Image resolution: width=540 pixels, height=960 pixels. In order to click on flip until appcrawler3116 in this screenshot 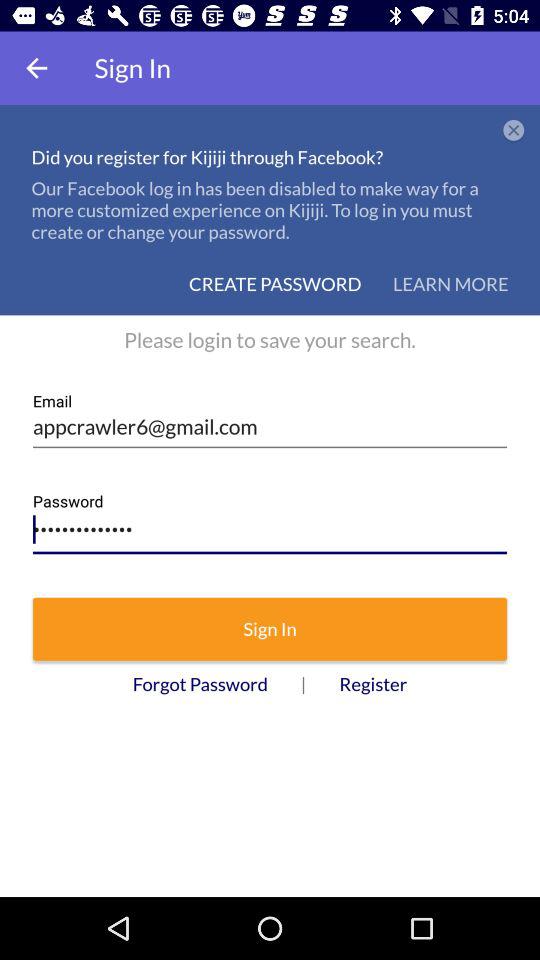, I will do `click(270, 524)`.